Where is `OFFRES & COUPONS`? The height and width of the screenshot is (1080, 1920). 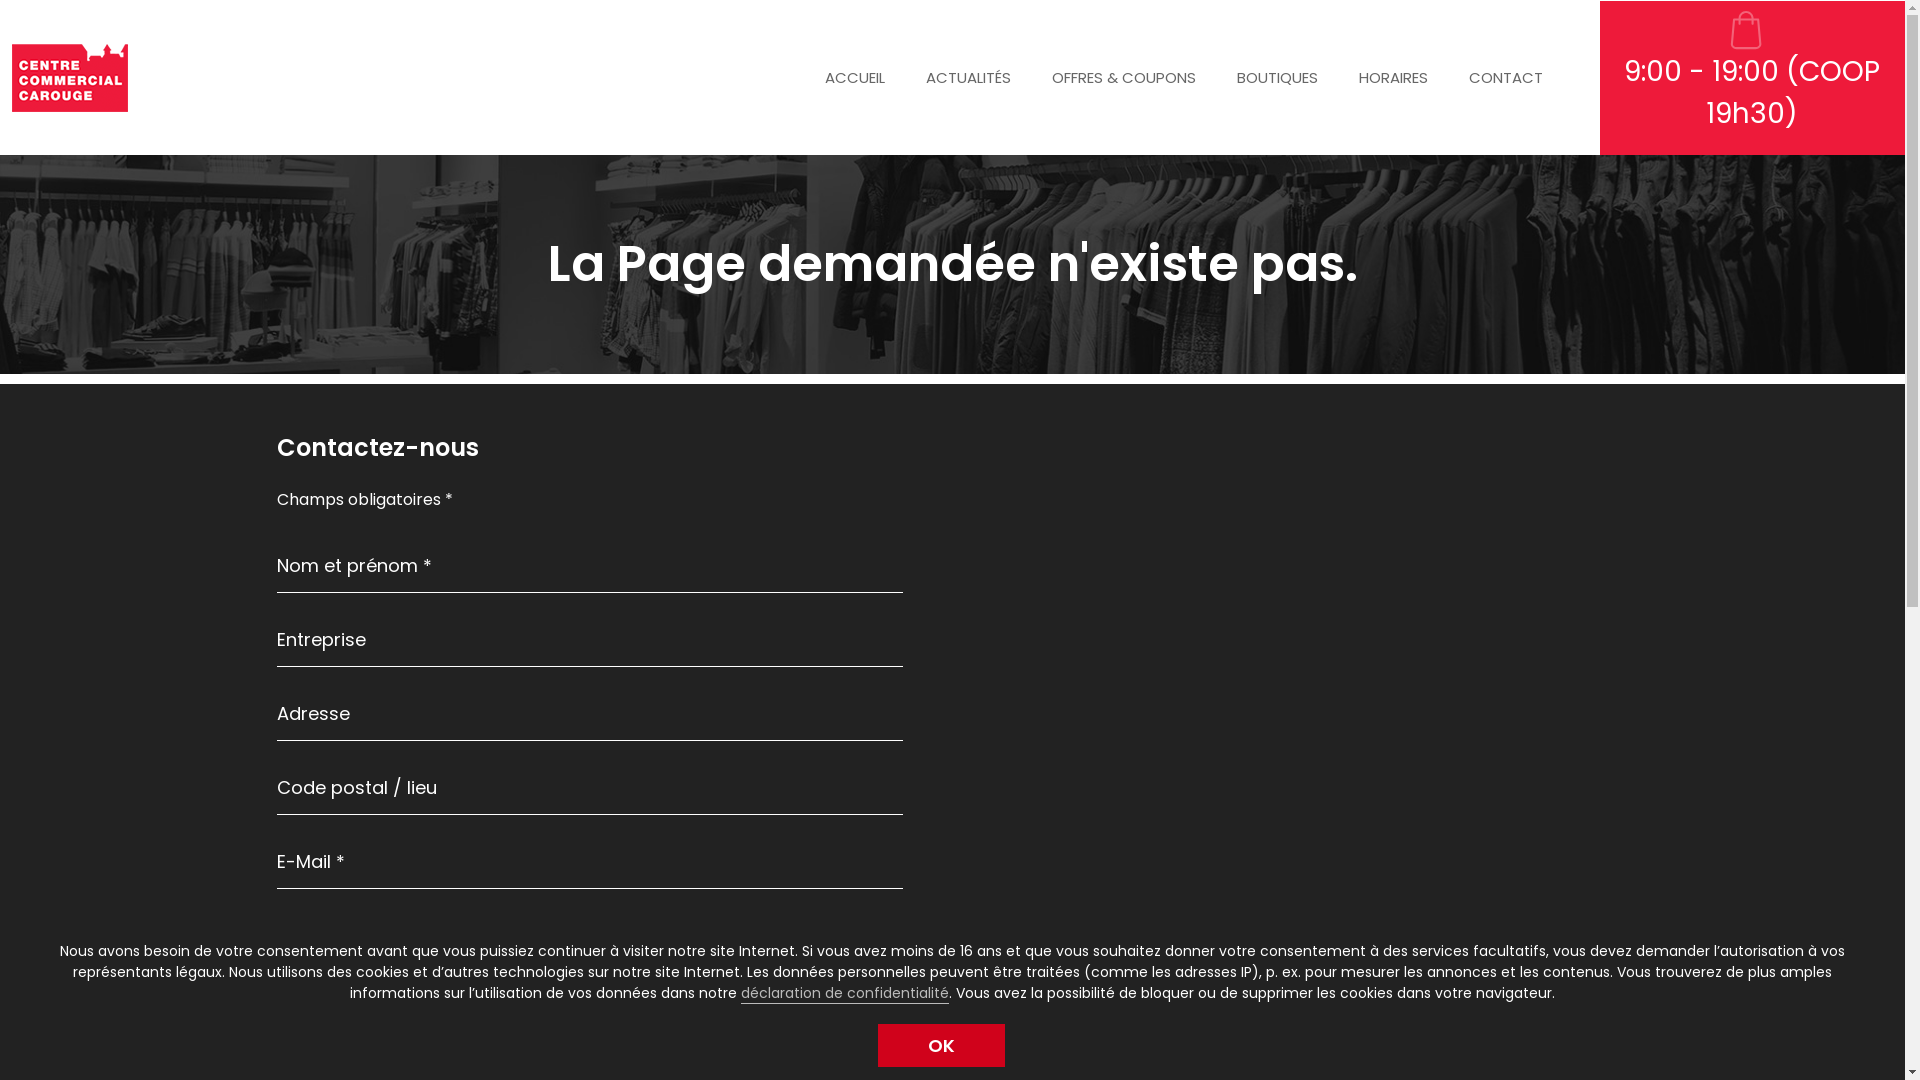 OFFRES & COUPONS is located at coordinates (1124, 78).